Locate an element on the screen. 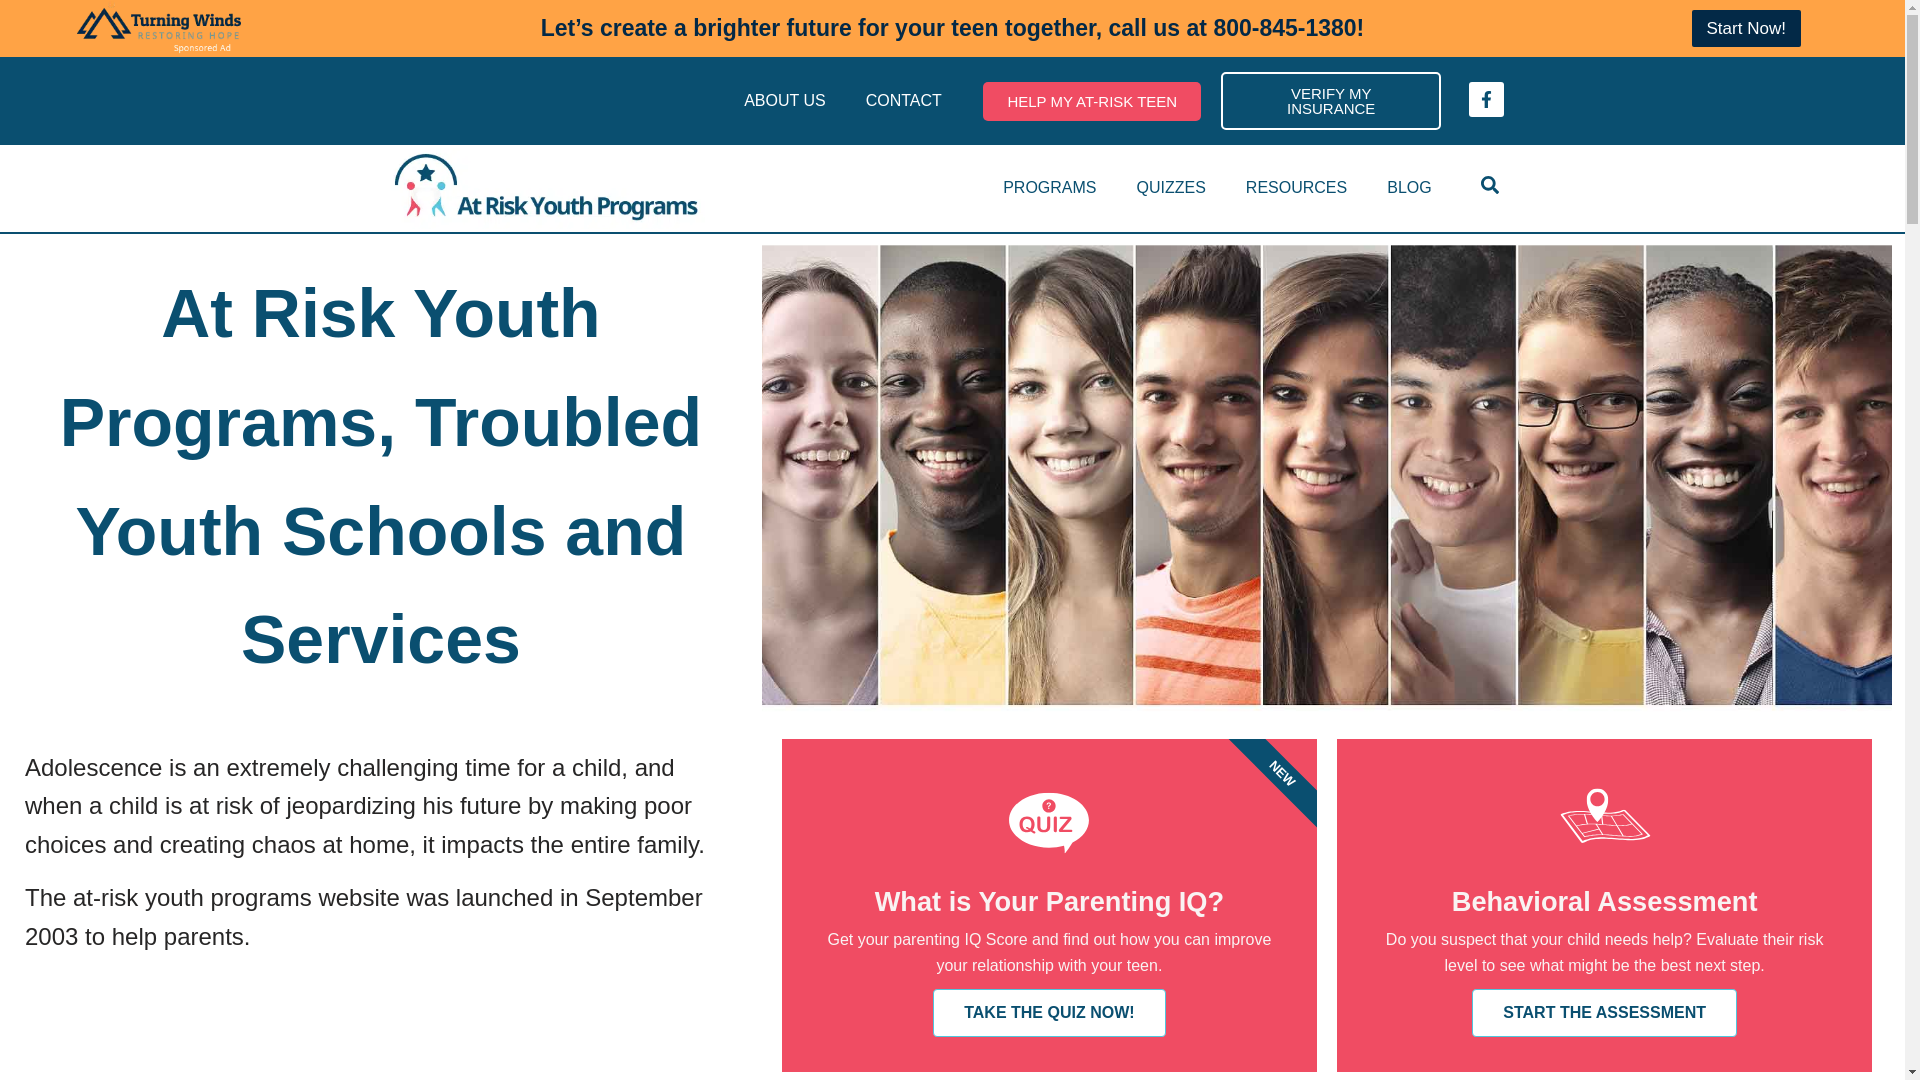 Image resolution: width=1920 pixels, height=1080 pixels. Start Now! is located at coordinates (1746, 28).